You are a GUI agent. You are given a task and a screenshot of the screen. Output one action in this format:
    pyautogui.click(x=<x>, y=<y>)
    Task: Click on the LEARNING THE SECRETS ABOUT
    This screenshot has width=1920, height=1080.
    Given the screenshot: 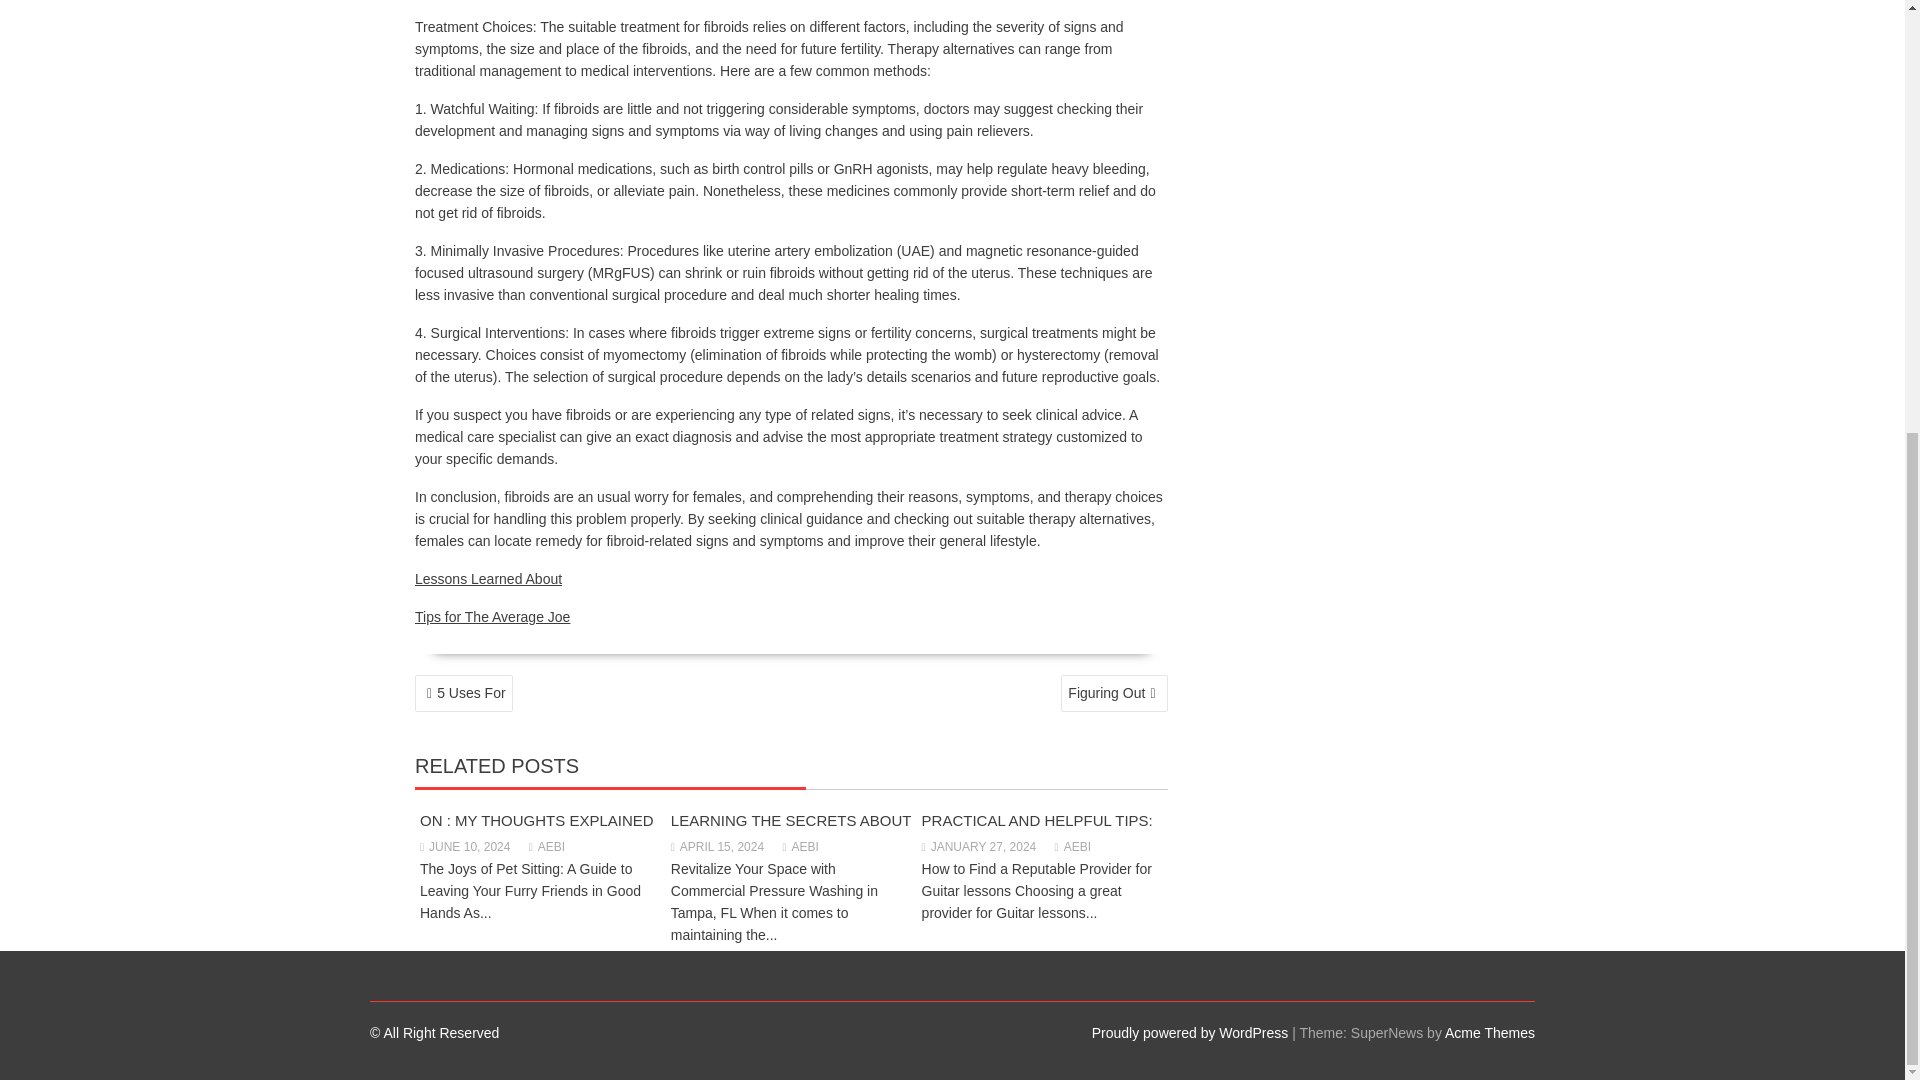 What is the action you would take?
    pyautogui.click(x=791, y=820)
    